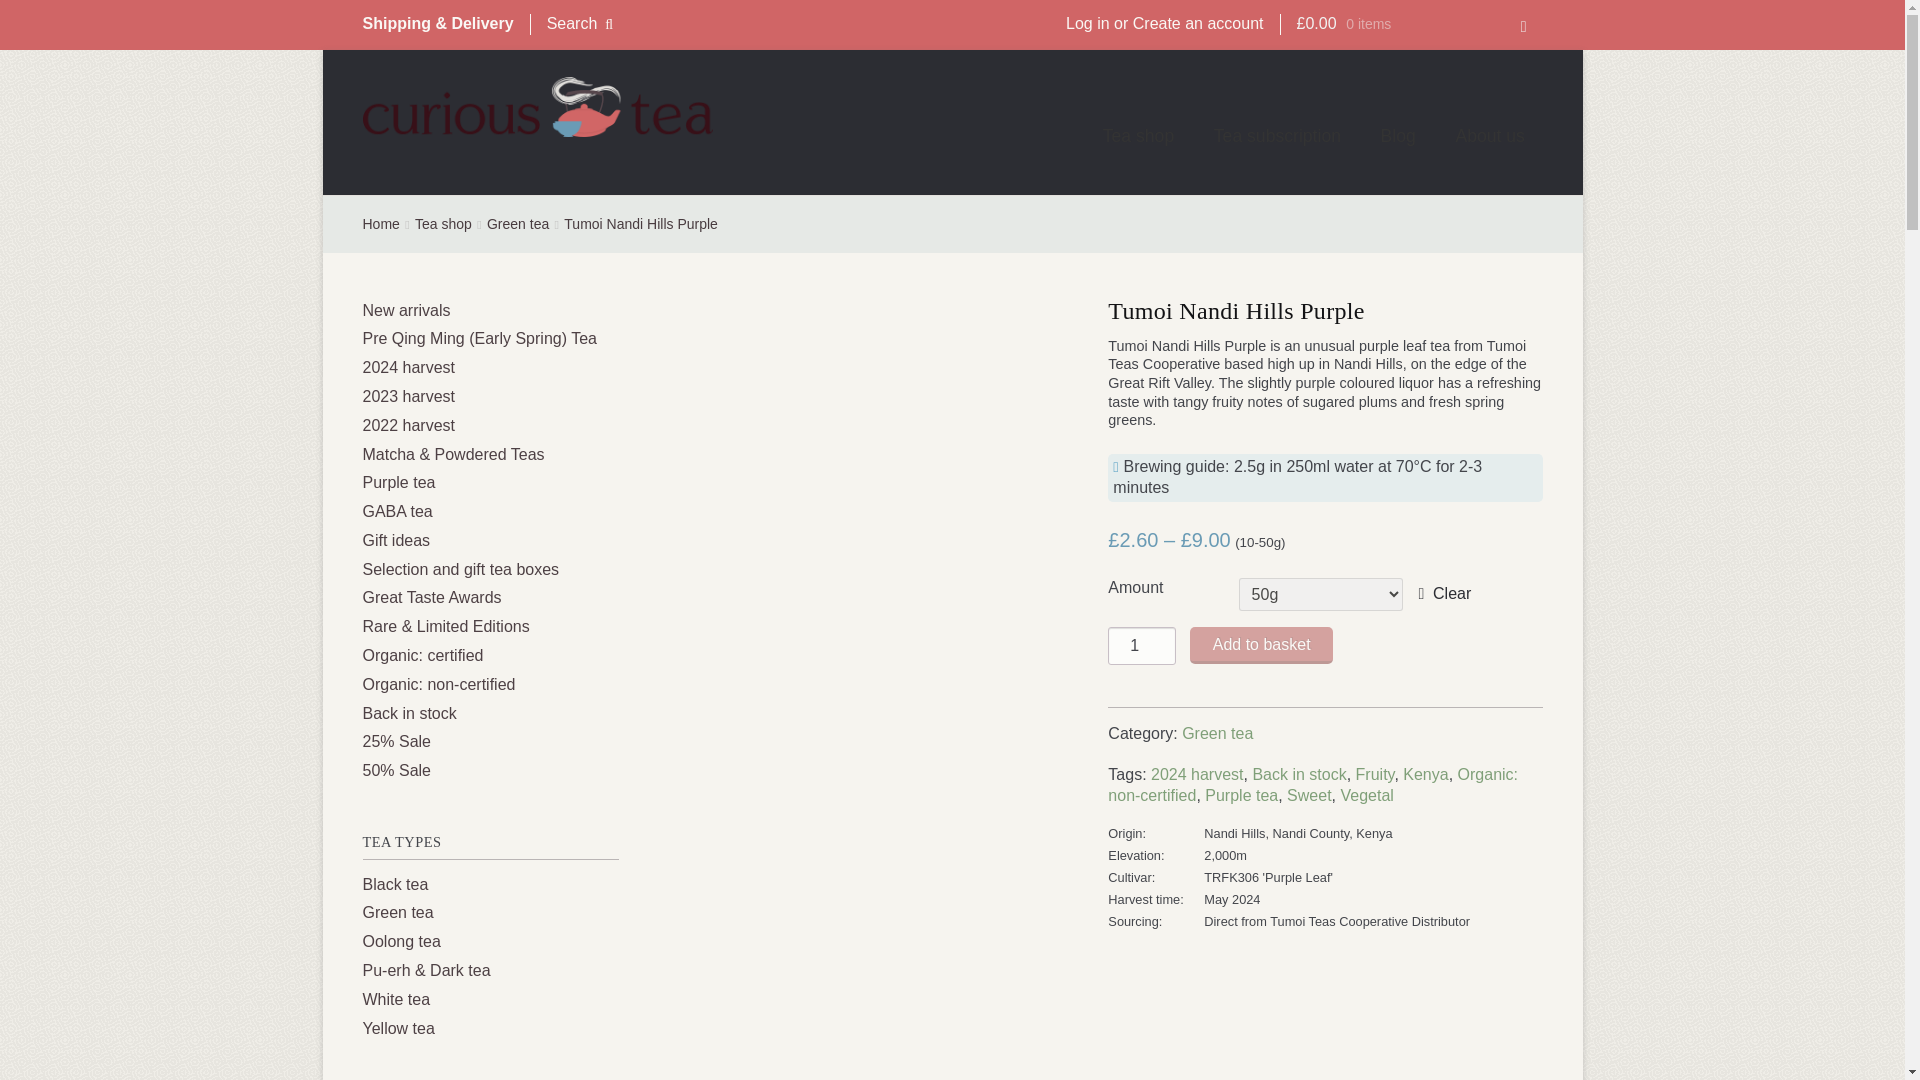 This screenshot has height=1080, width=1920. Describe the element at coordinates (1490, 137) in the screenshot. I see `About us` at that location.